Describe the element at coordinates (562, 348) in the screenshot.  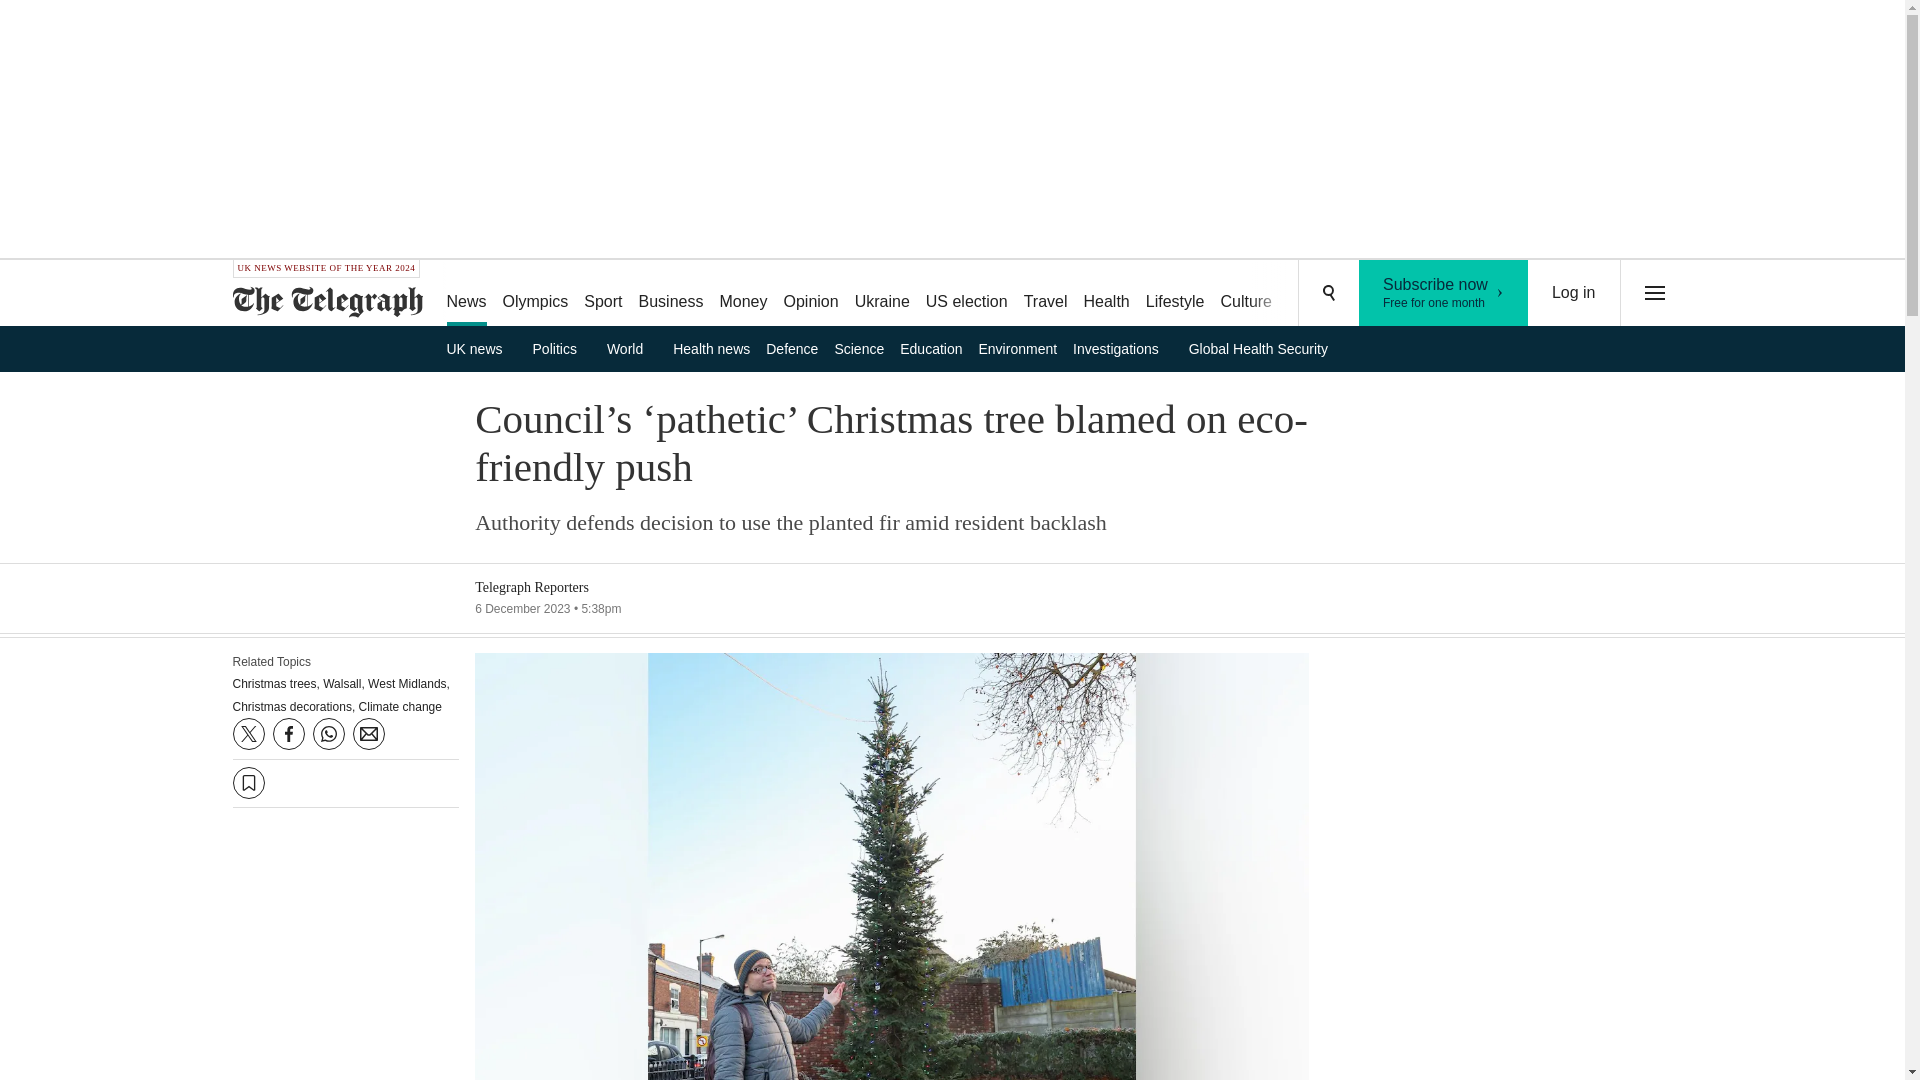
I see `Politics` at that location.